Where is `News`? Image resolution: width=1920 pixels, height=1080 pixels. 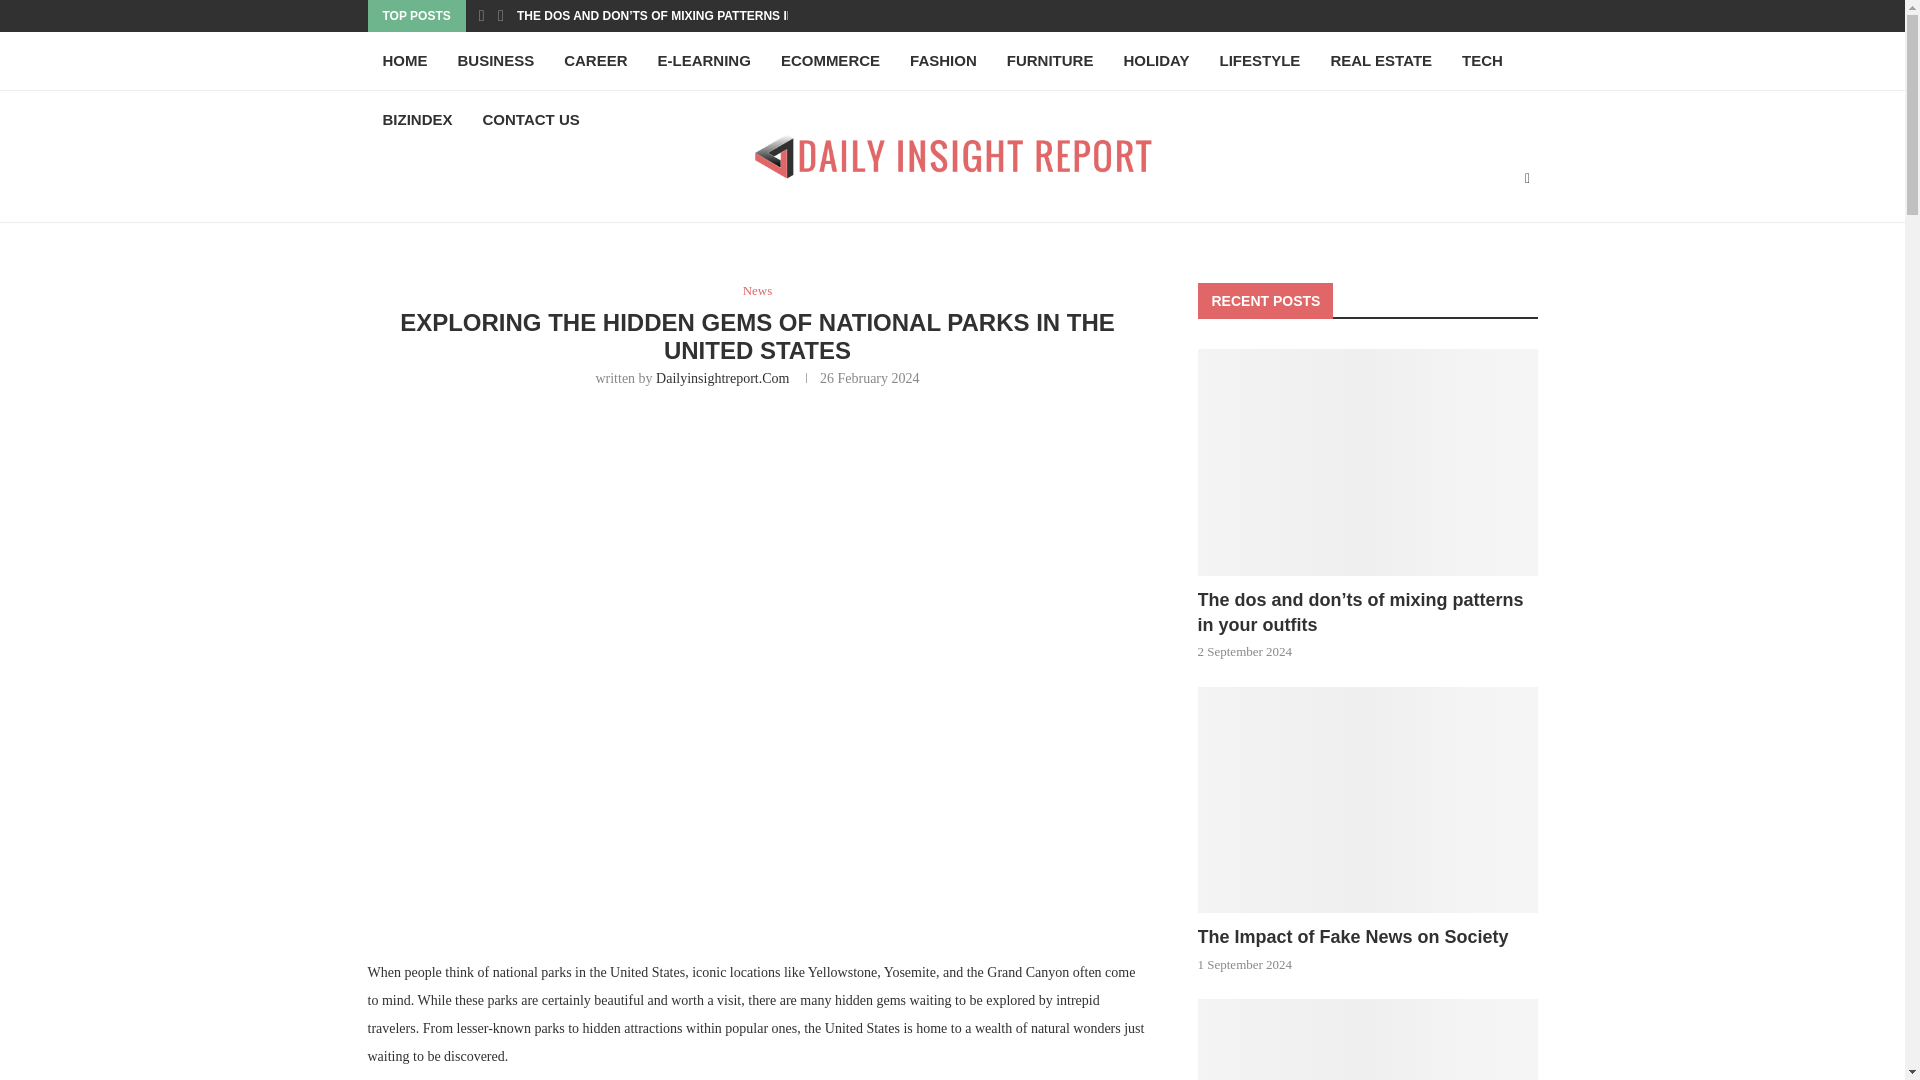
News is located at coordinates (758, 290).